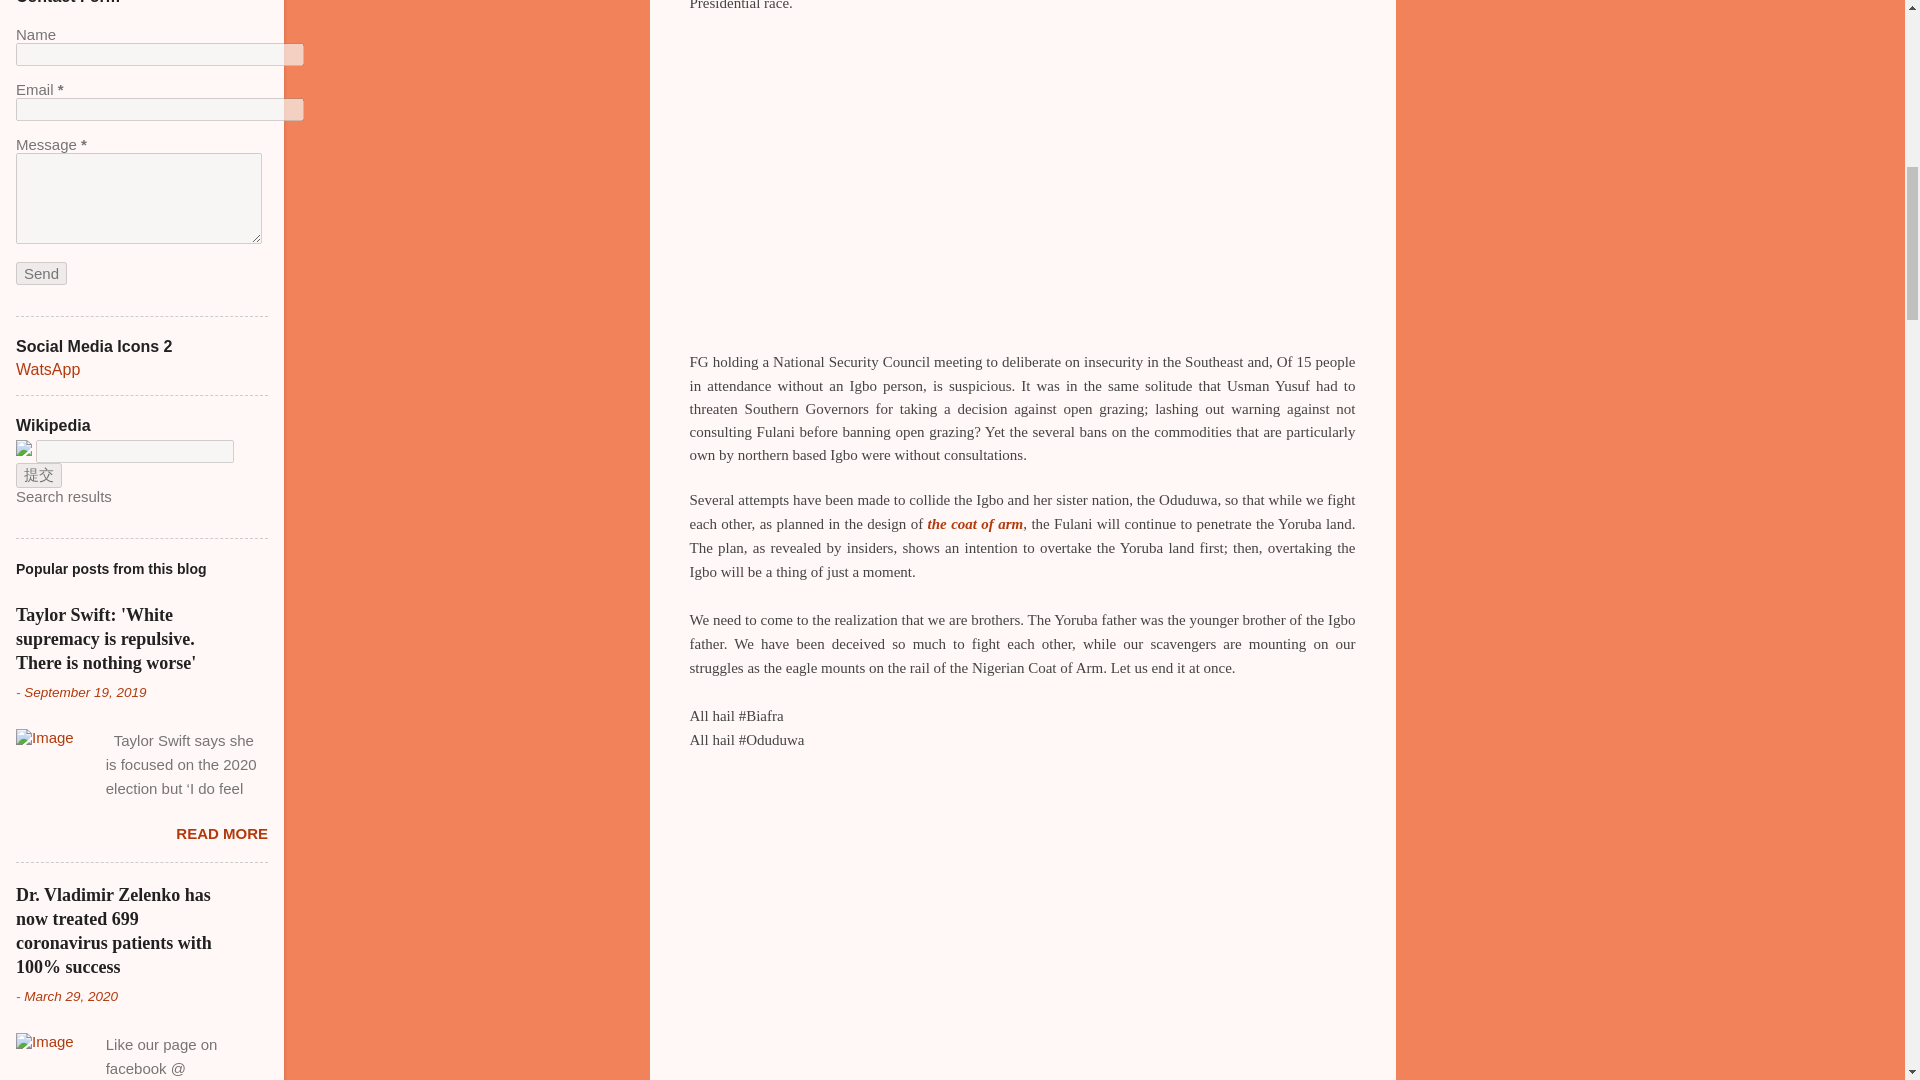 The image size is (1920, 1080). Describe the element at coordinates (975, 524) in the screenshot. I see `the coat of arm` at that location.